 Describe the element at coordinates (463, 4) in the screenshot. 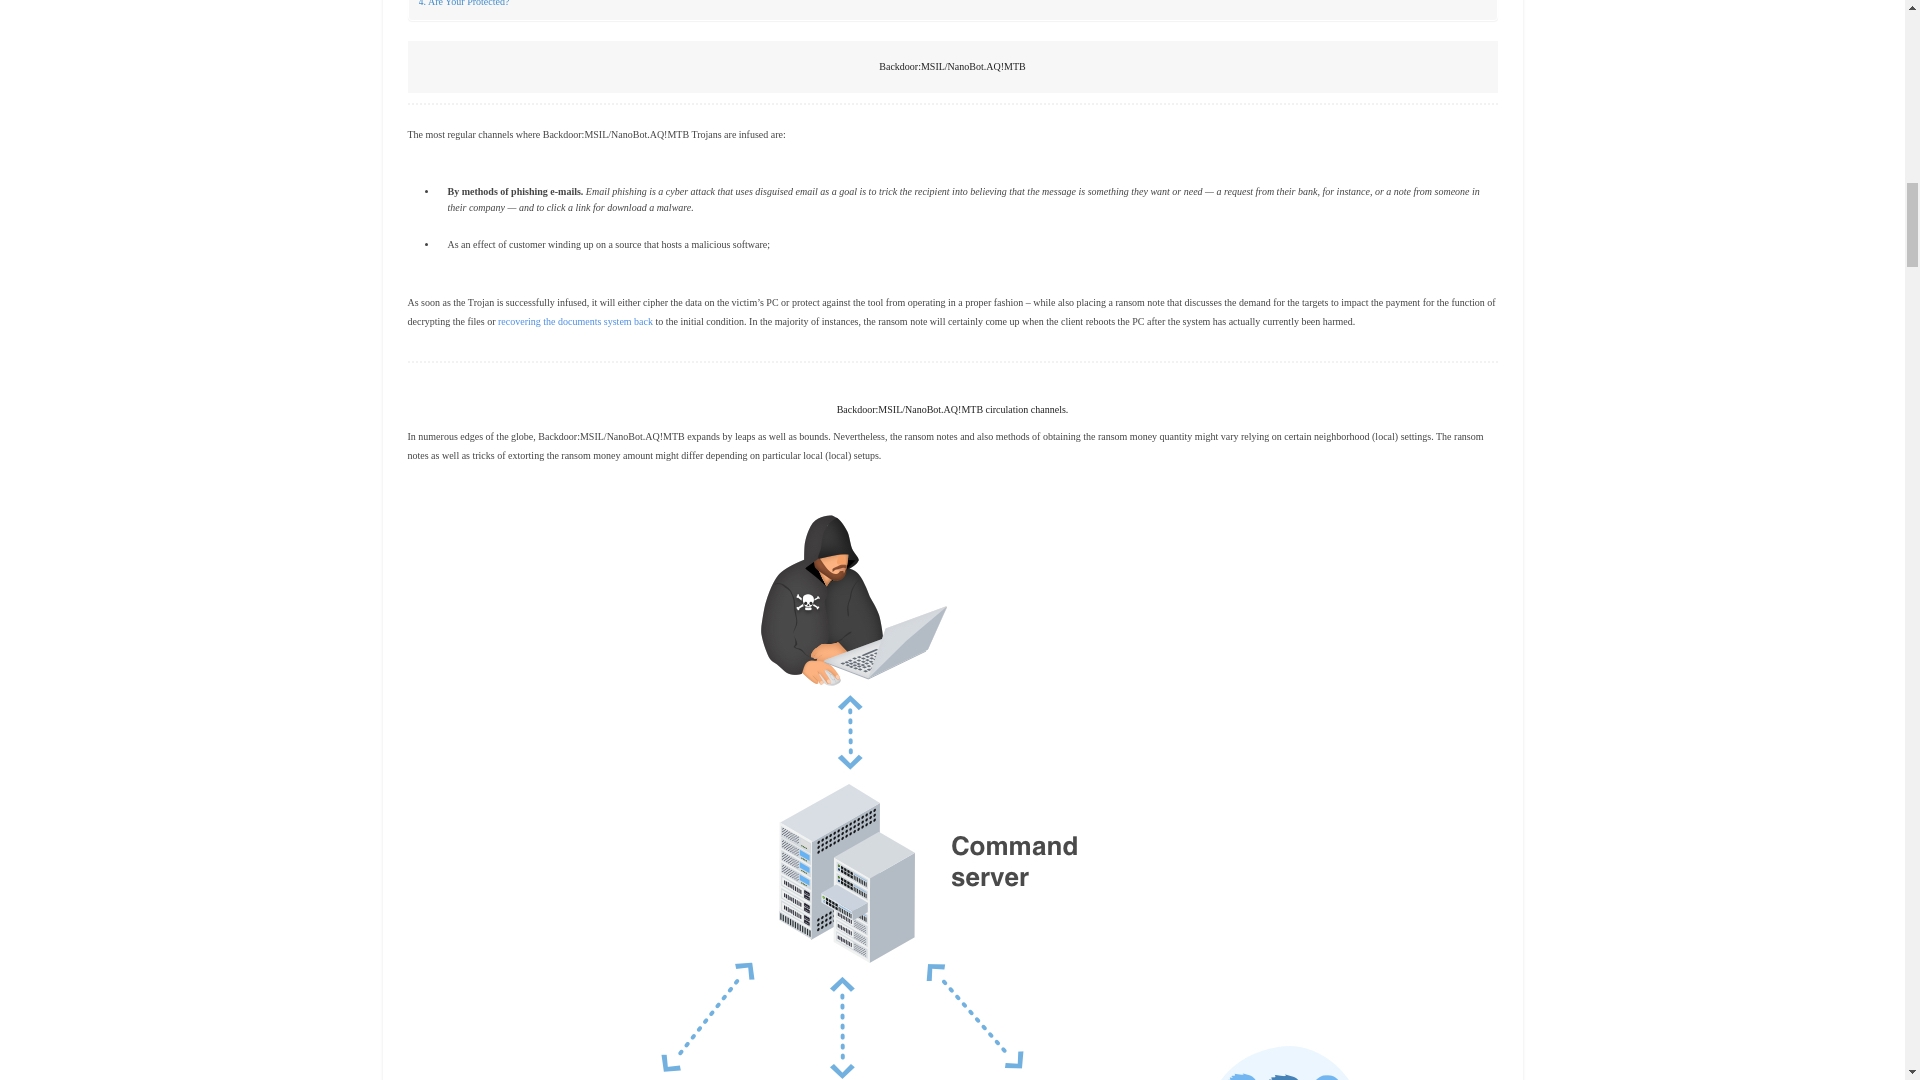

I see `Are Your Protected?` at that location.